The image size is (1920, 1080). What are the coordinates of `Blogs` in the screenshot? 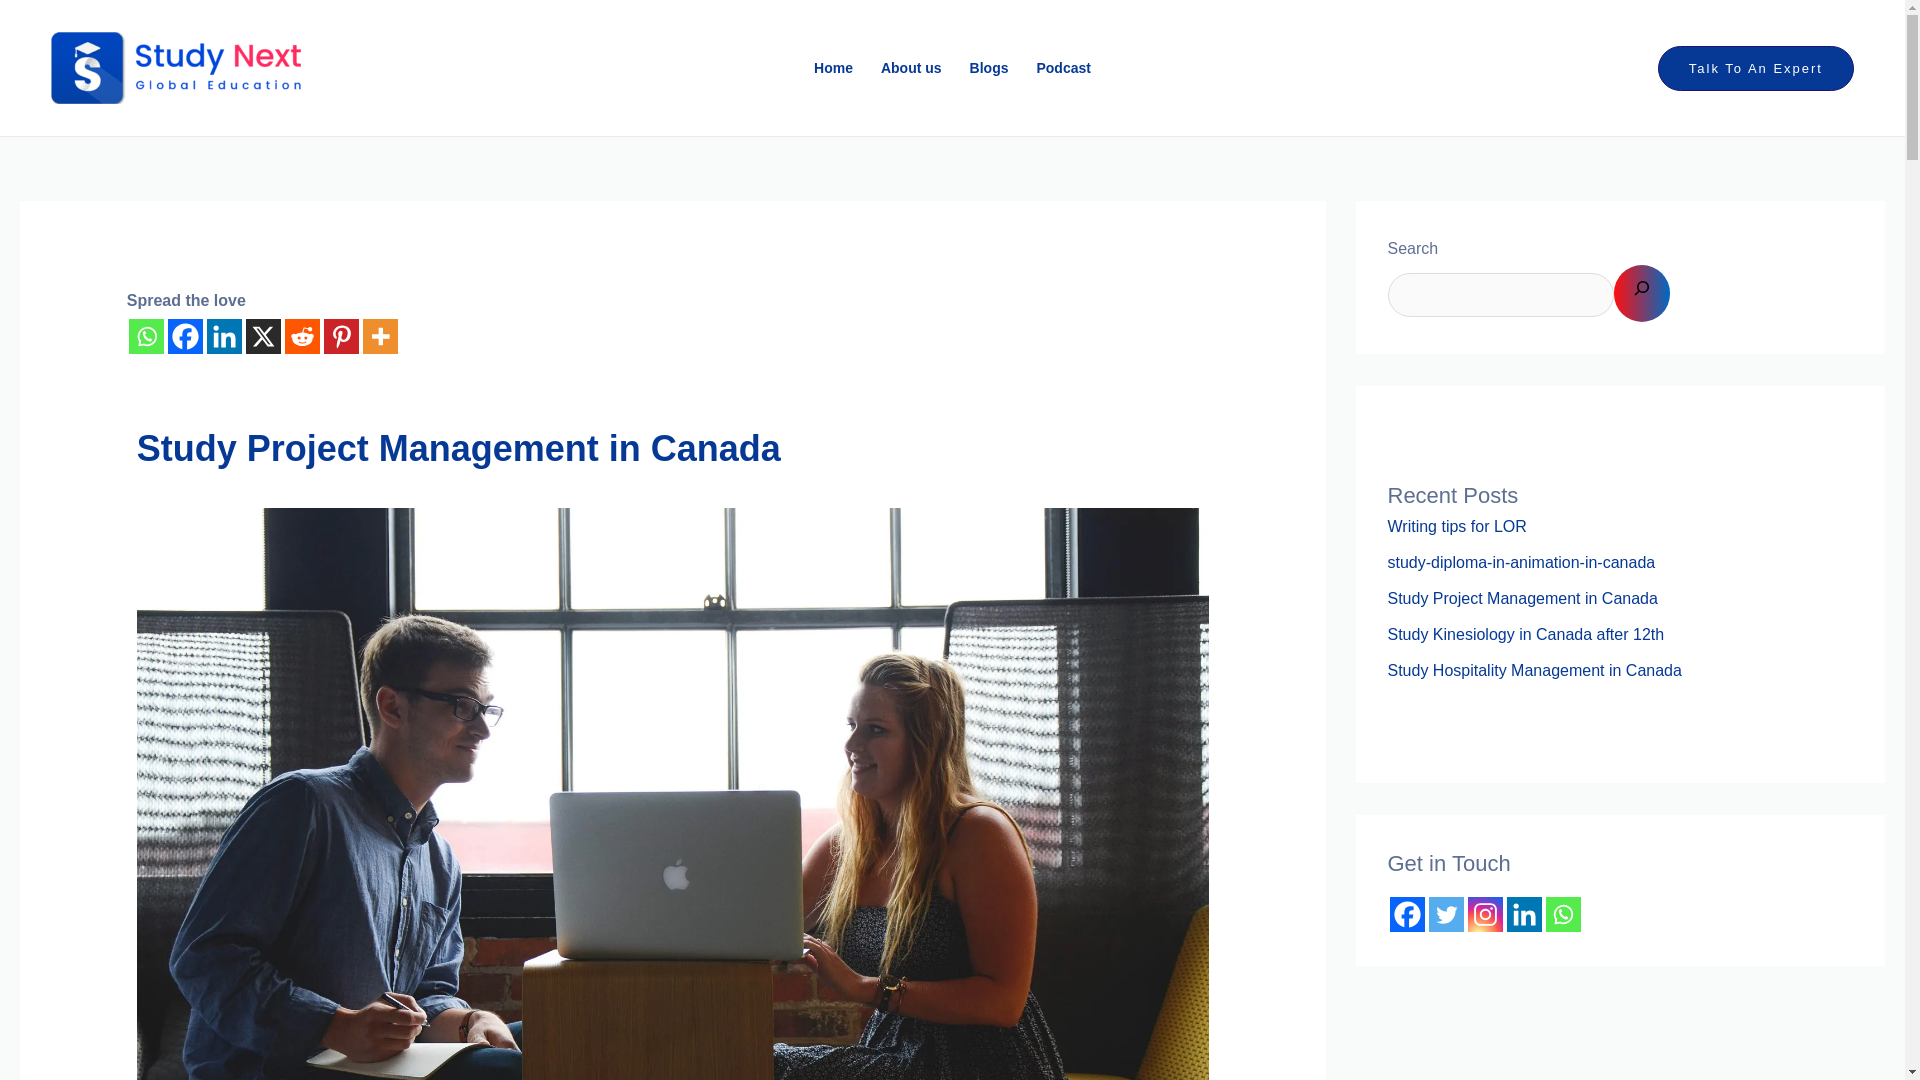 It's located at (990, 68).